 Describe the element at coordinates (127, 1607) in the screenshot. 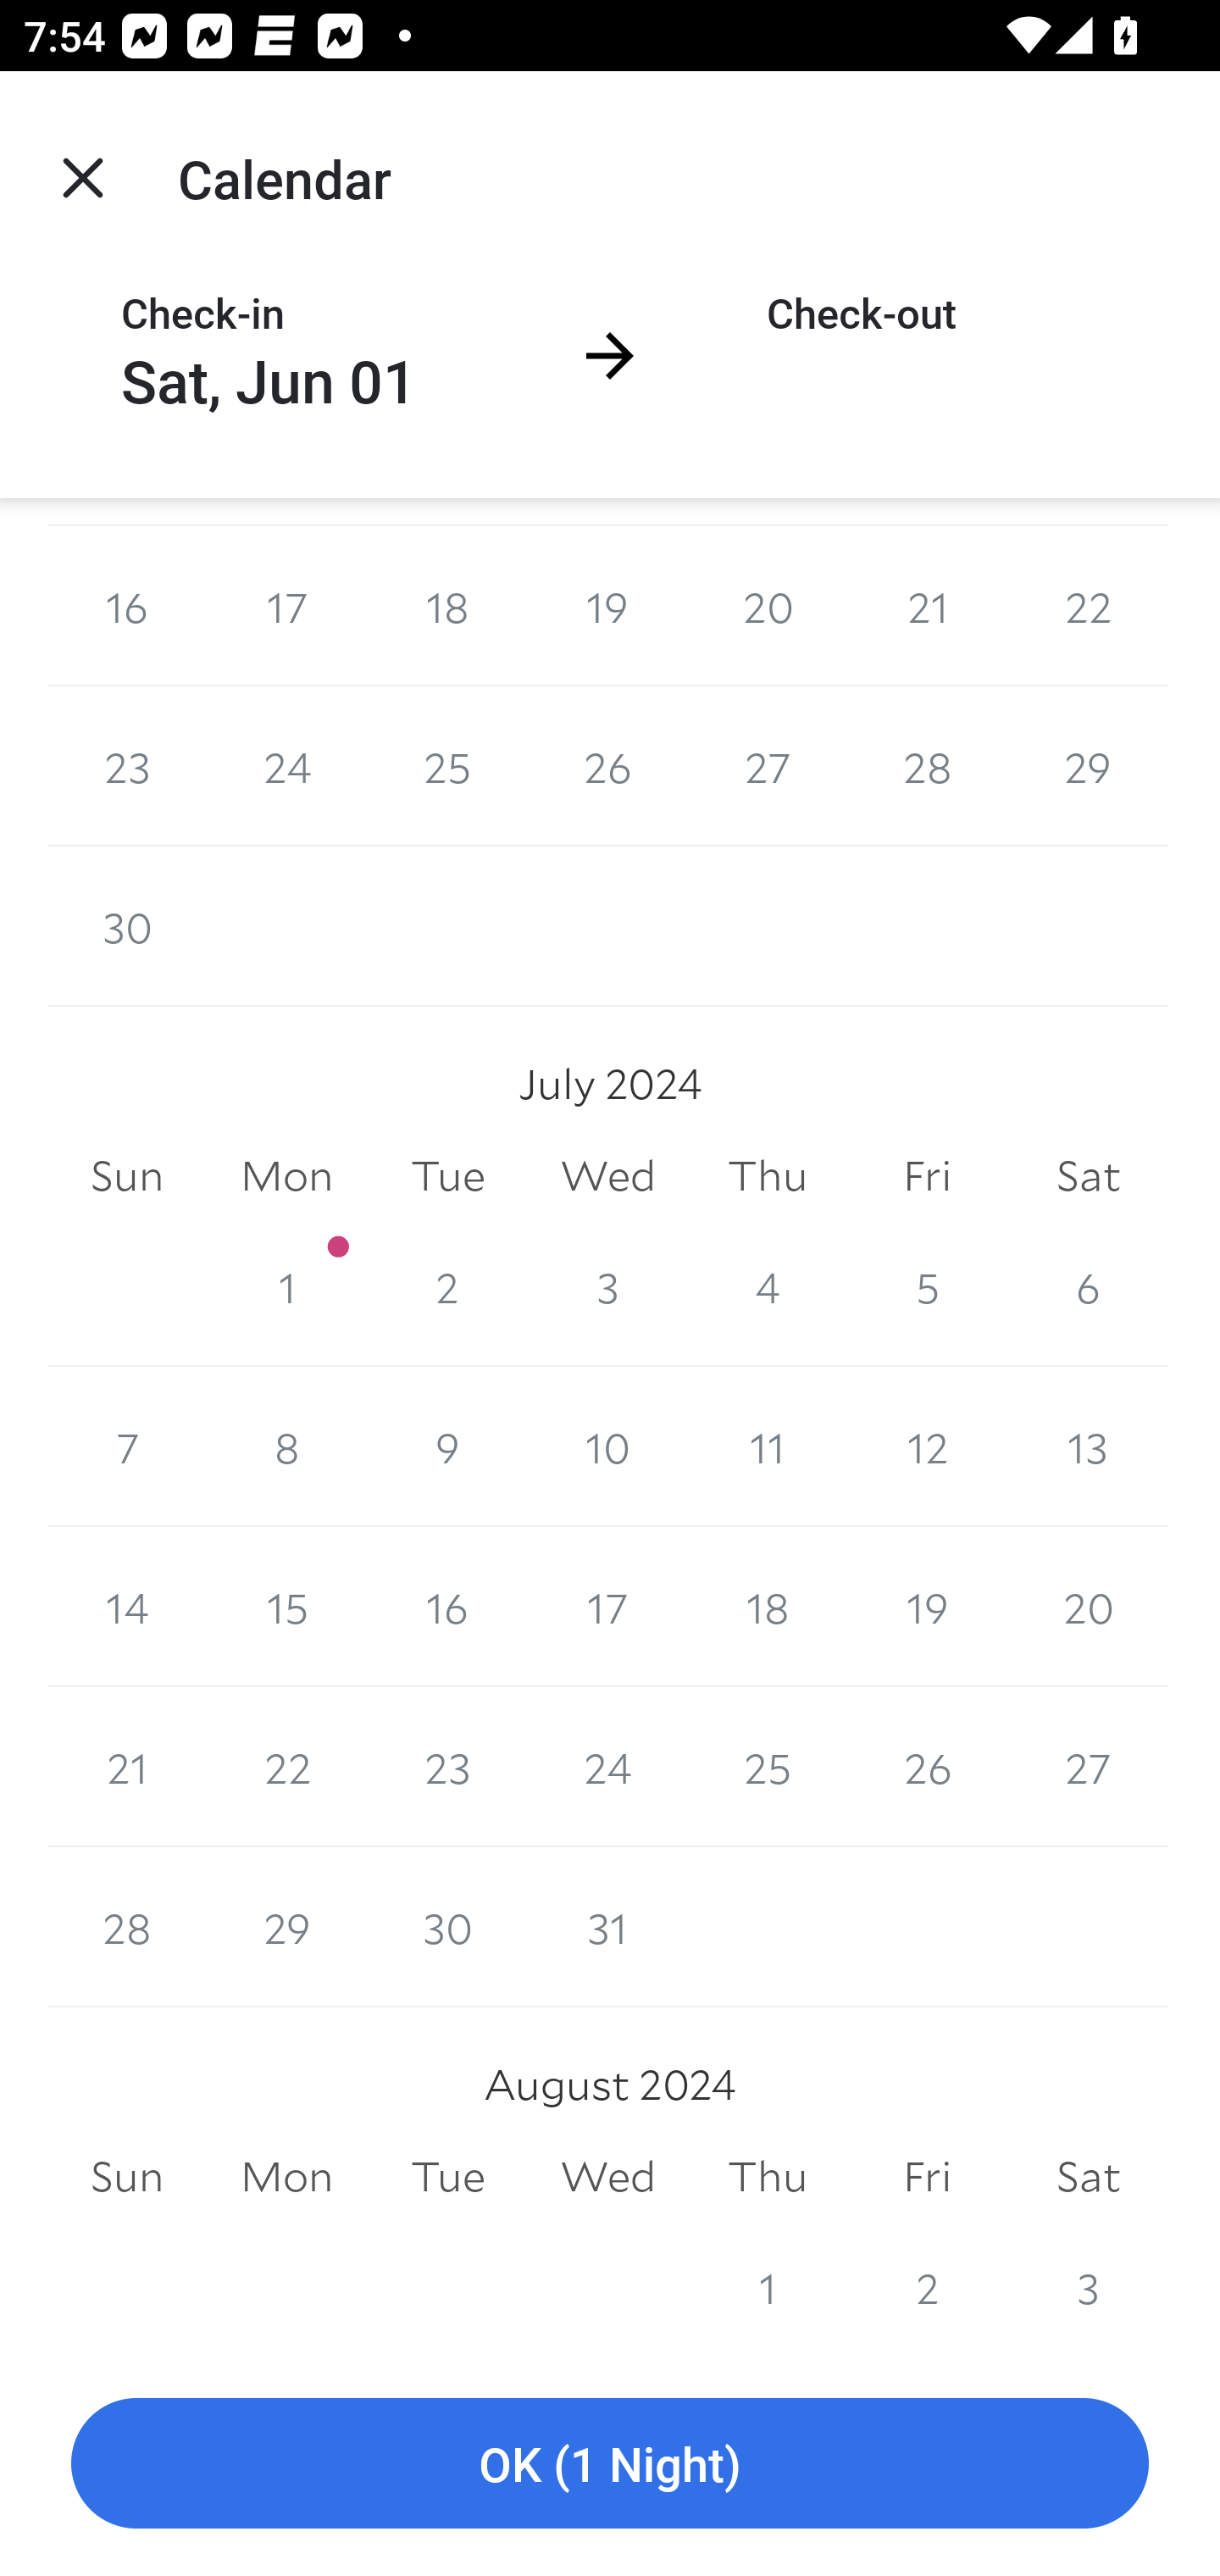

I see `14 14 July 2024` at that location.